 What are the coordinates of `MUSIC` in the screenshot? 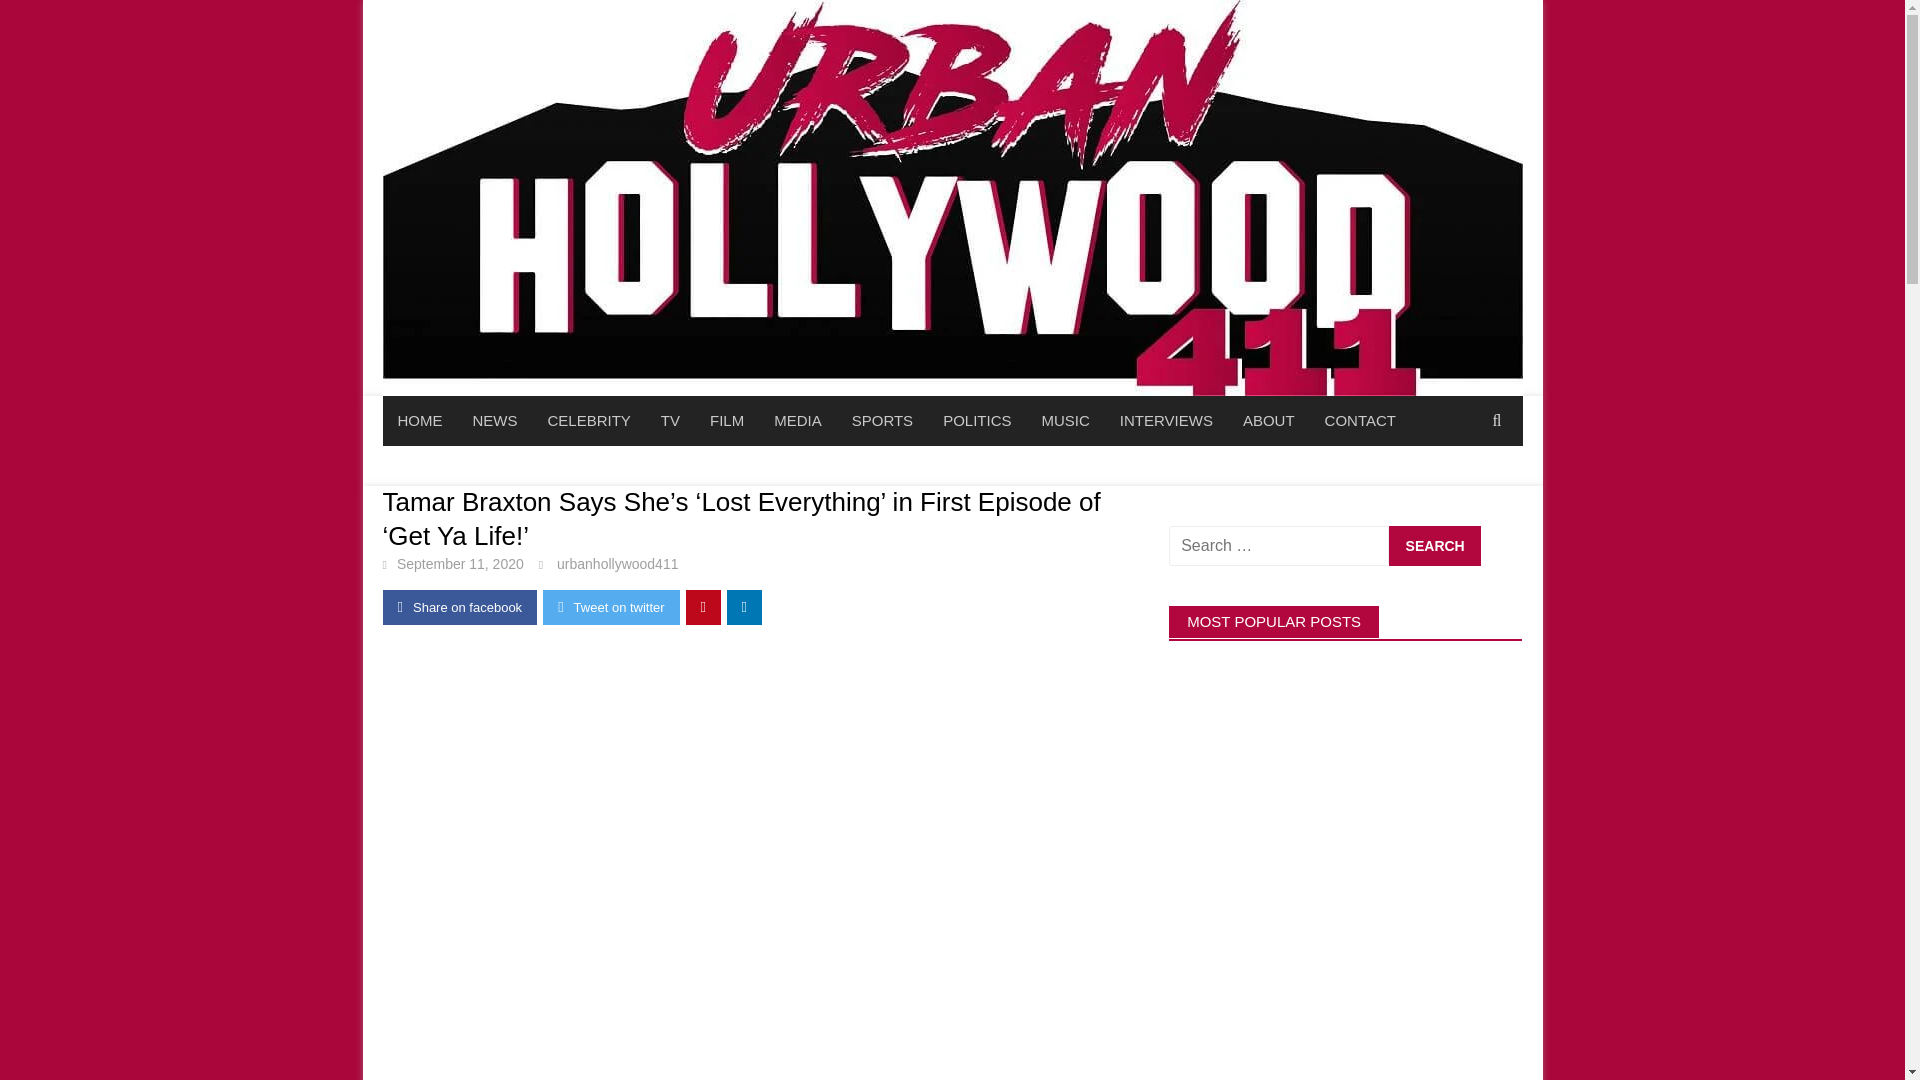 It's located at (1064, 421).